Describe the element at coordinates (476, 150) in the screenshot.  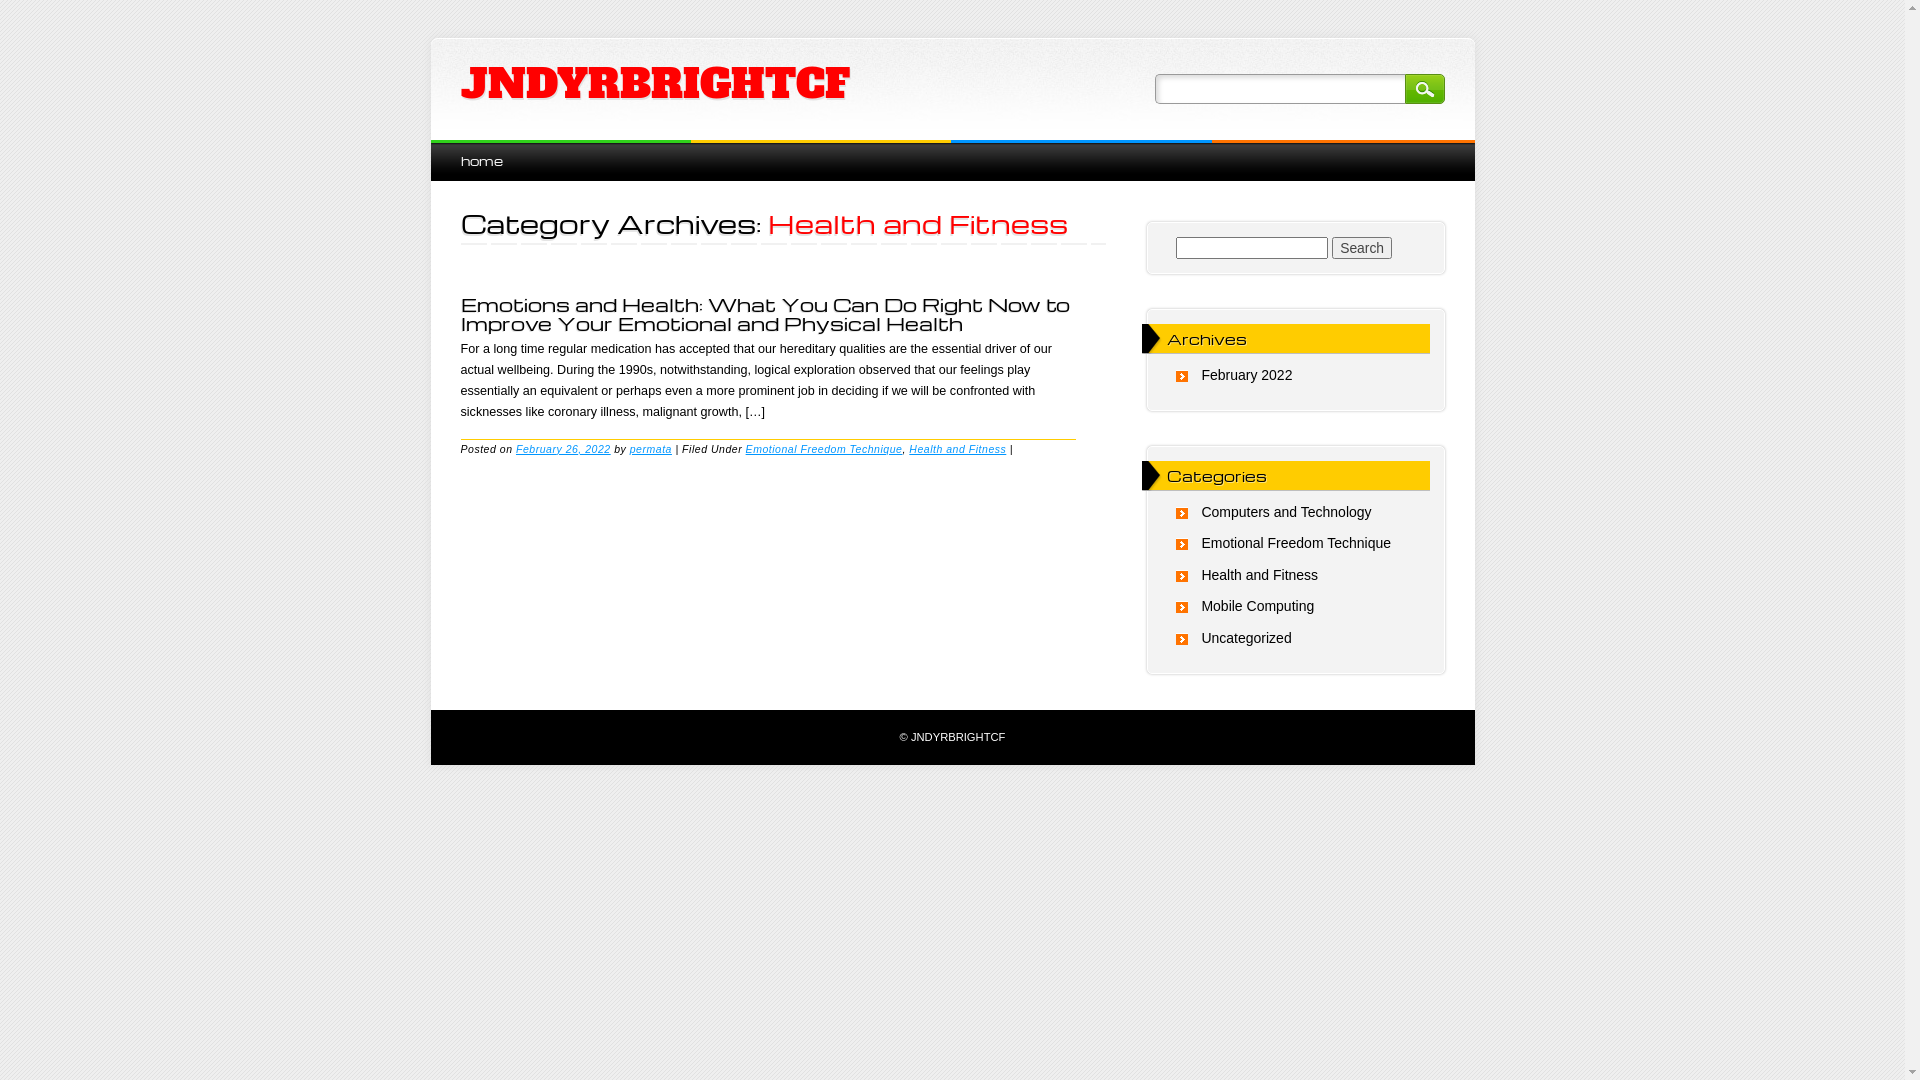
I see `Skip to content` at that location.